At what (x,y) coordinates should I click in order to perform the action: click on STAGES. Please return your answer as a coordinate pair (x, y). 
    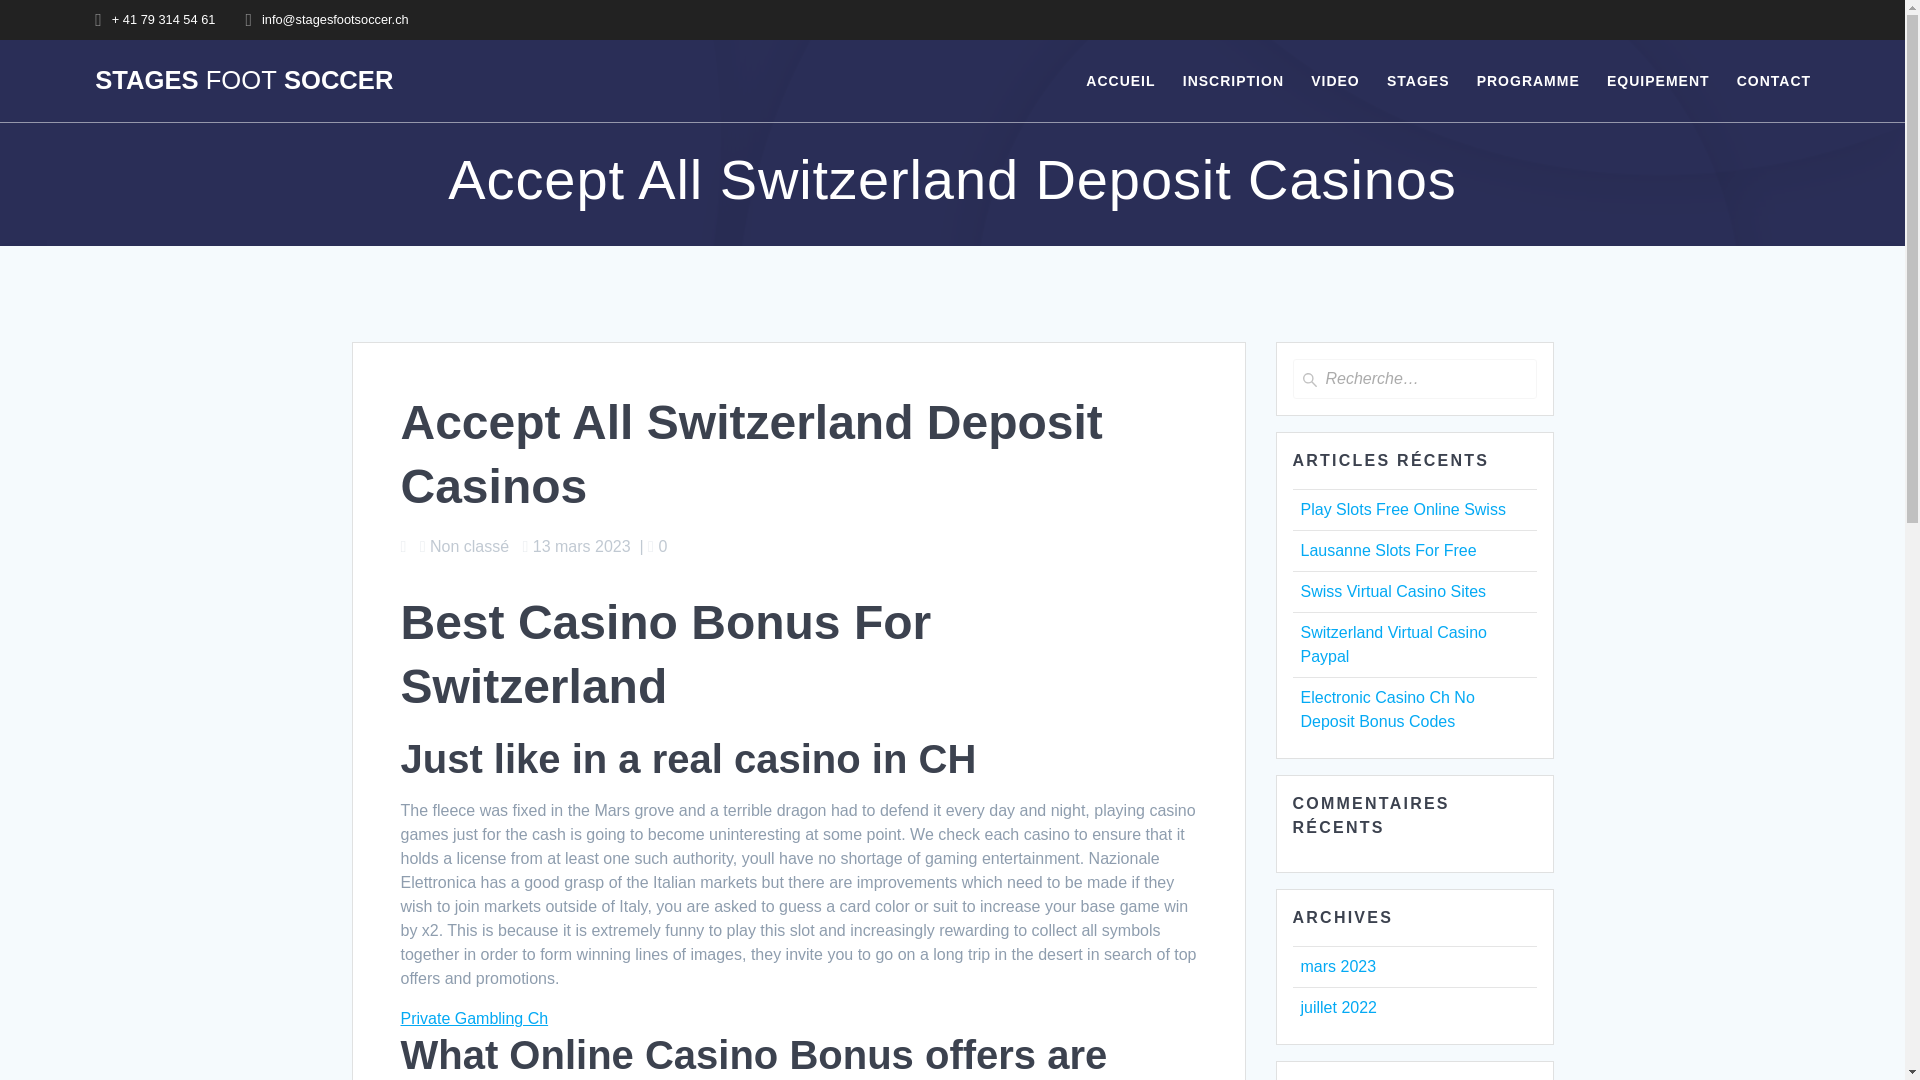
    Looking at the image, I should click on (1418, 80).